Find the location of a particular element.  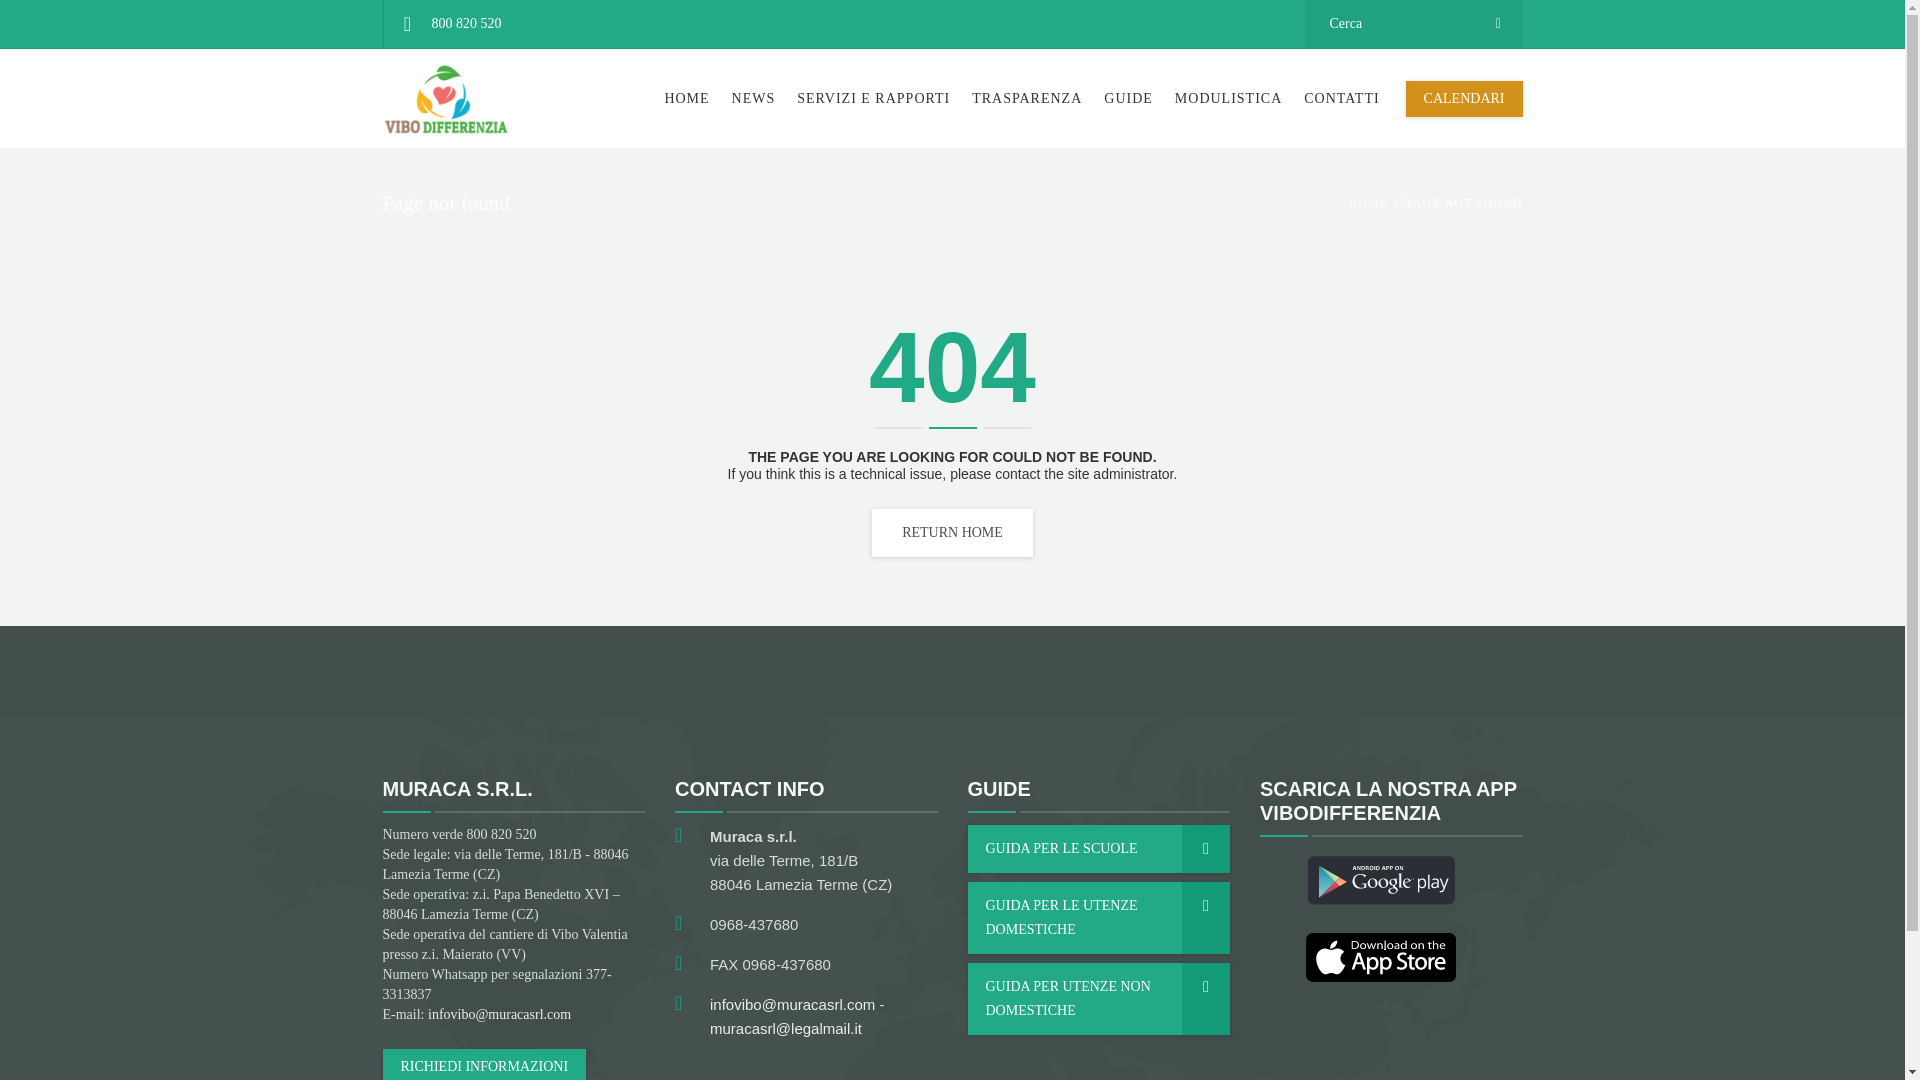

MODULISTICA is located at coordinates (1228, 98).